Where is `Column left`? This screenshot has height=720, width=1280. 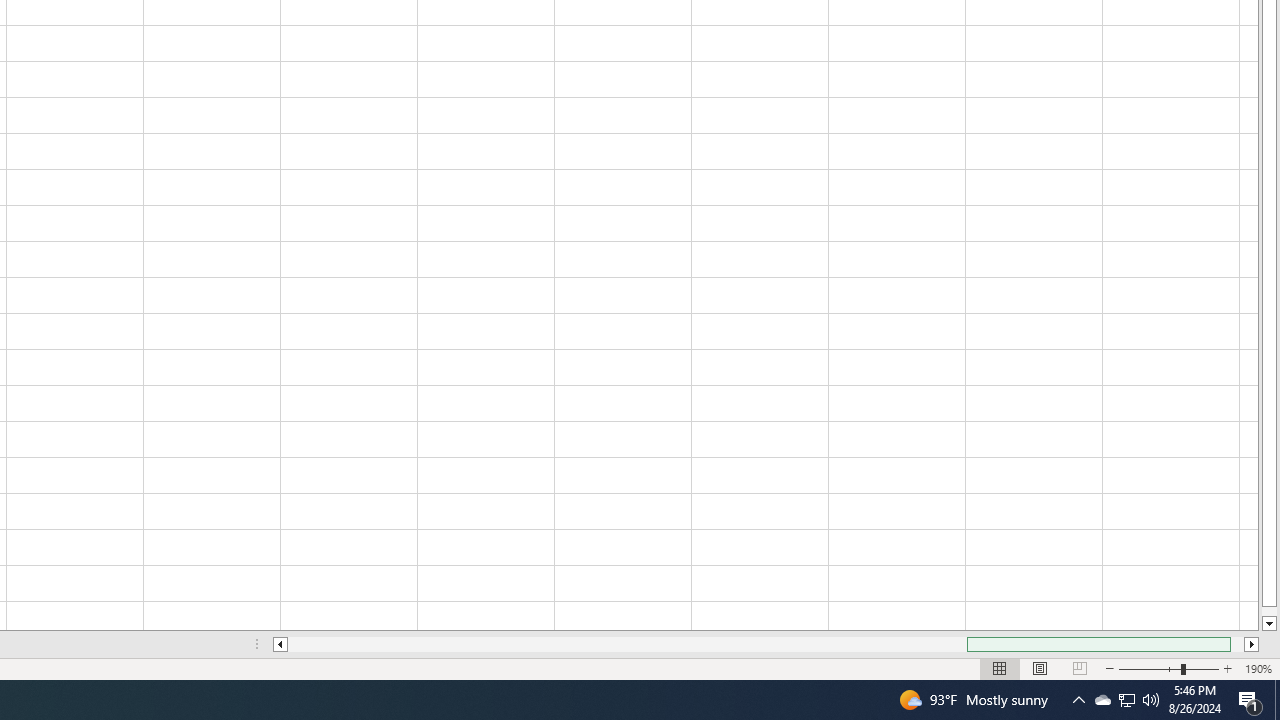
Column left is located at coordinates (280, 644).